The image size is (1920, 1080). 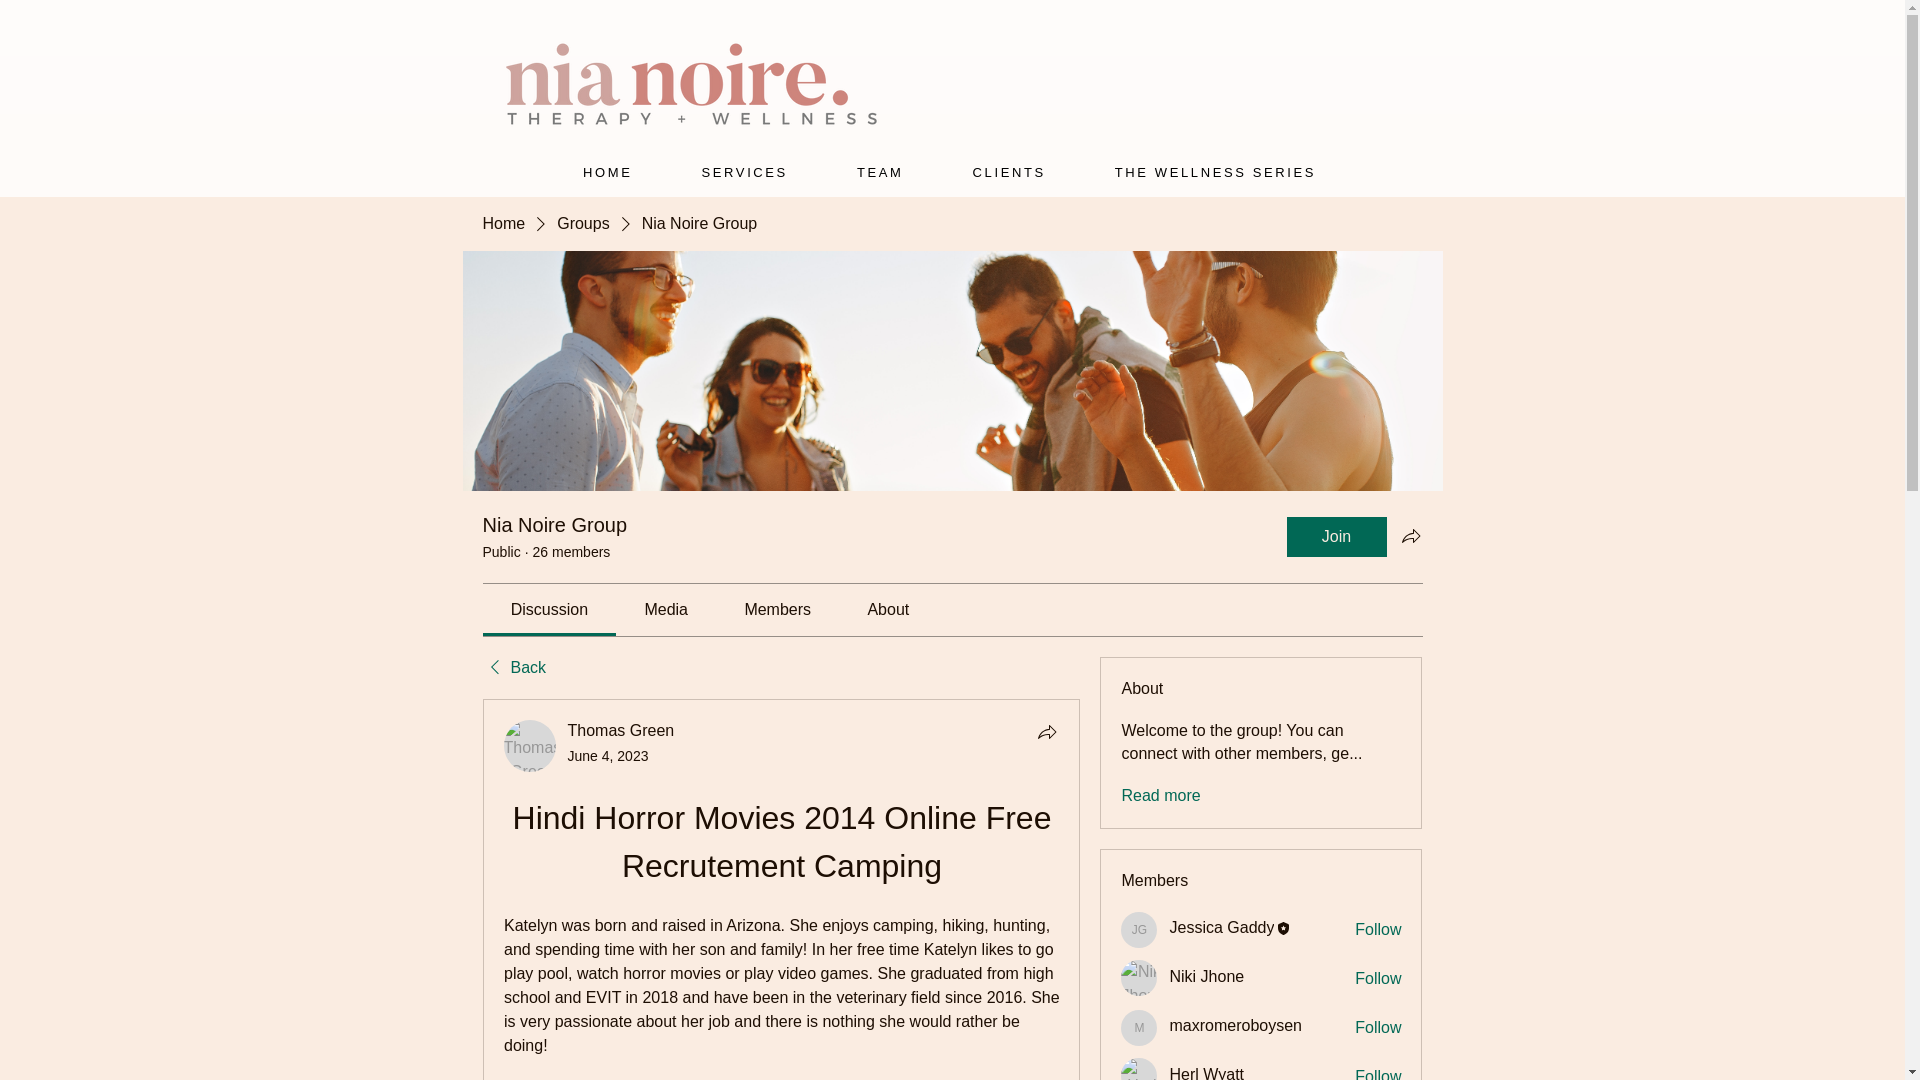 I want to click on Follow, so click(x=1378, y=1072).